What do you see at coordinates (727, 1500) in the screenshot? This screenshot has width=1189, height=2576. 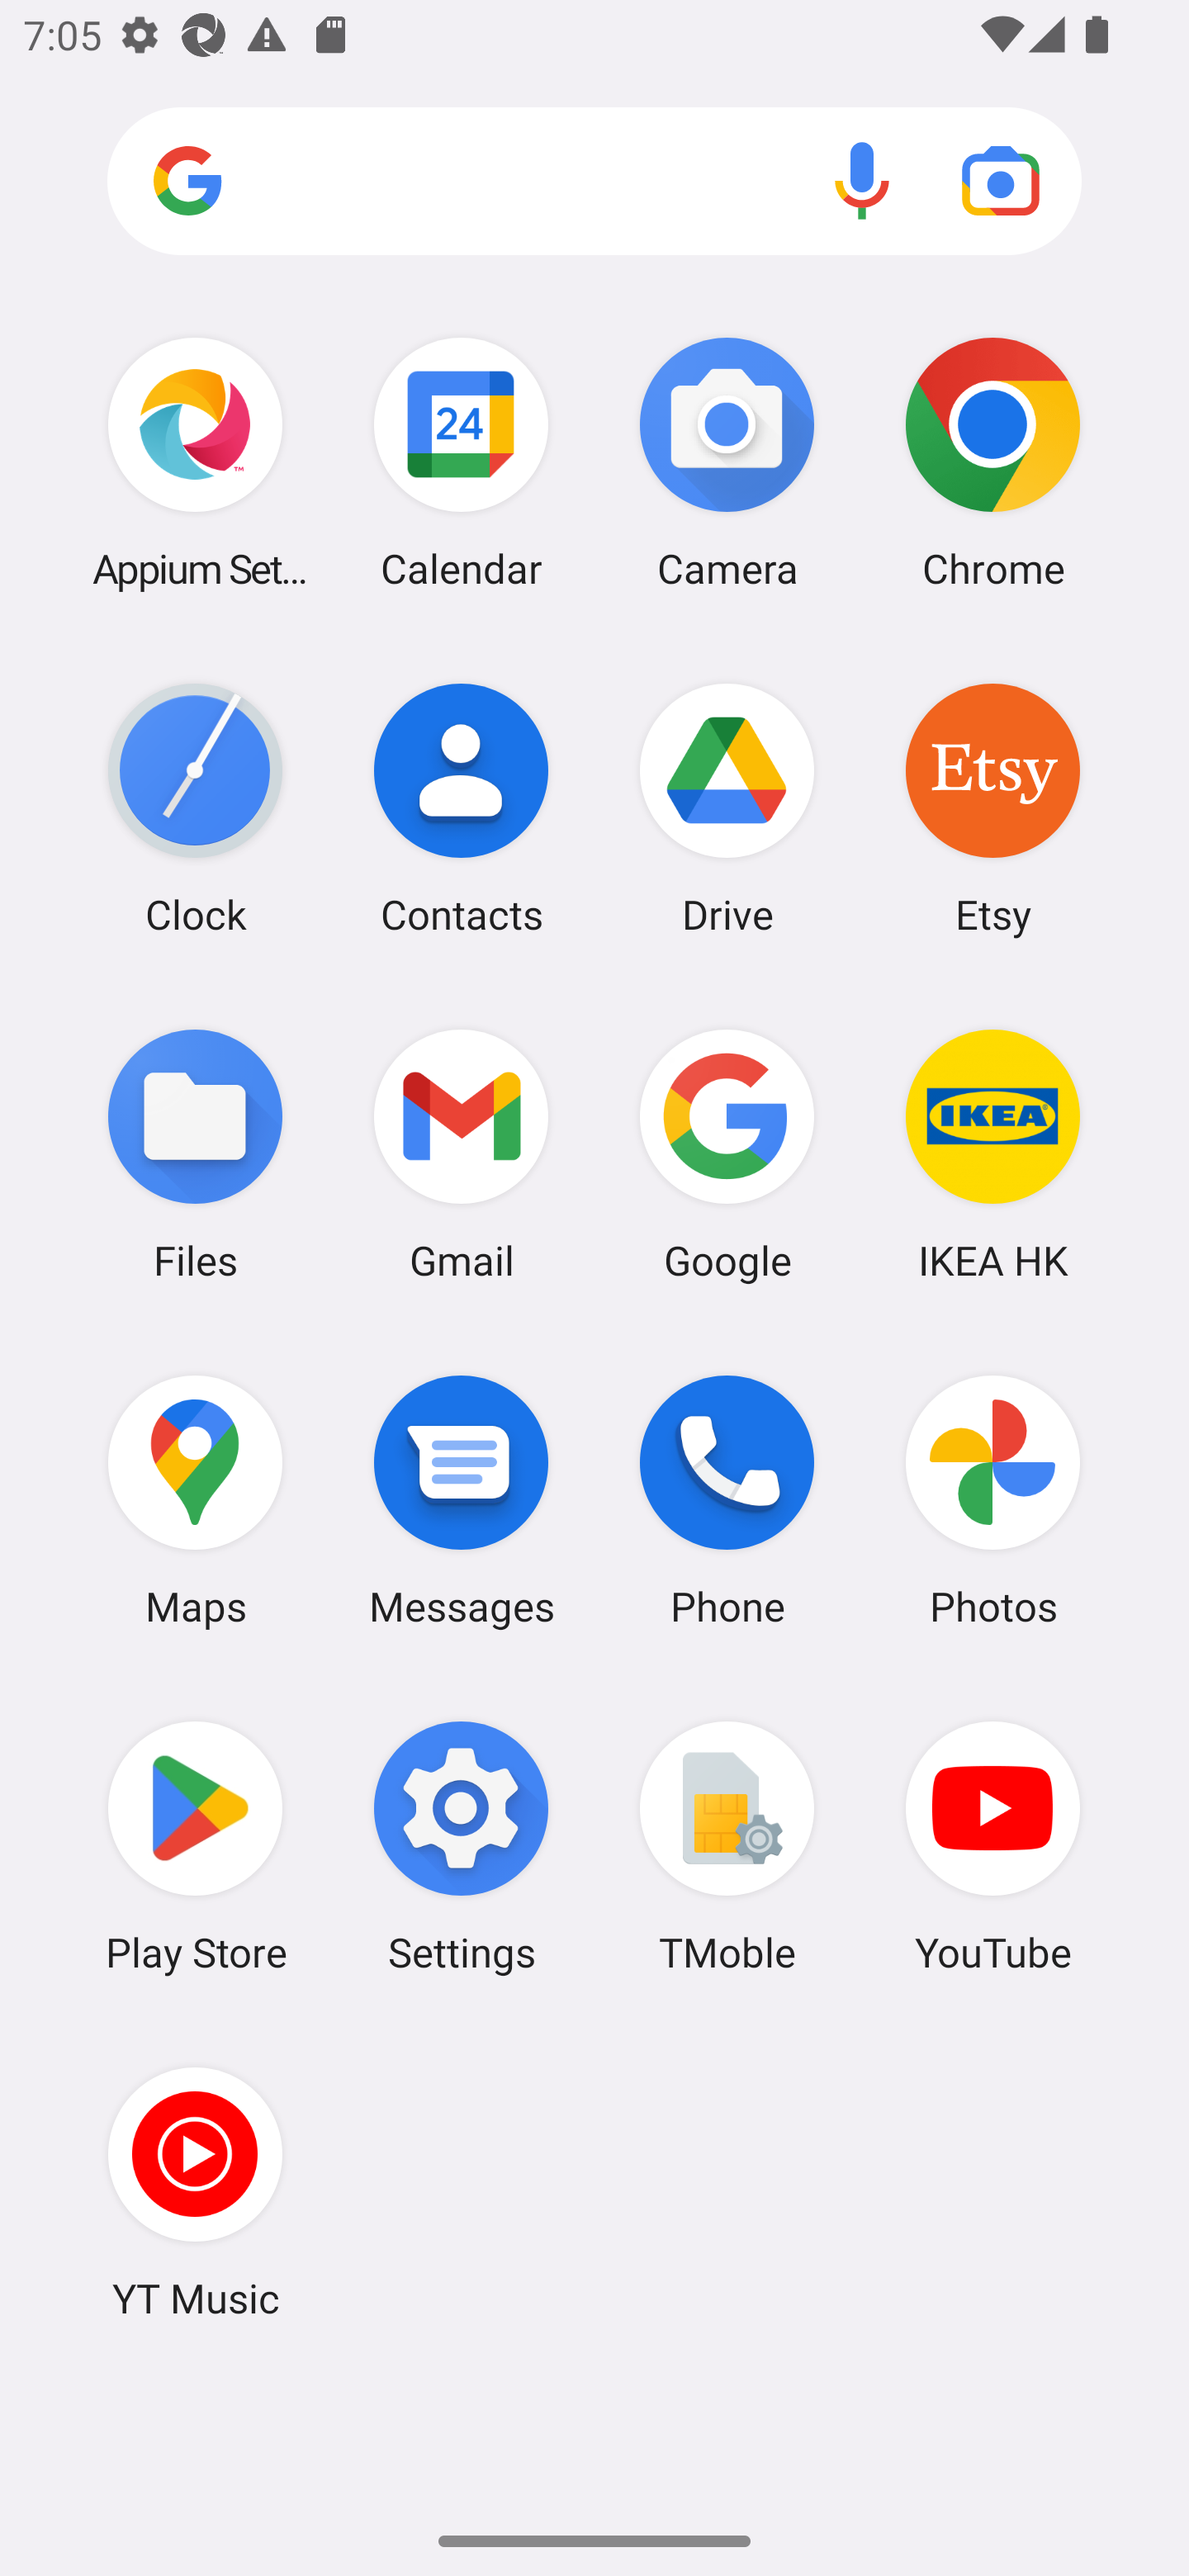 I see `Phone` at bounding box center [727, 1500].